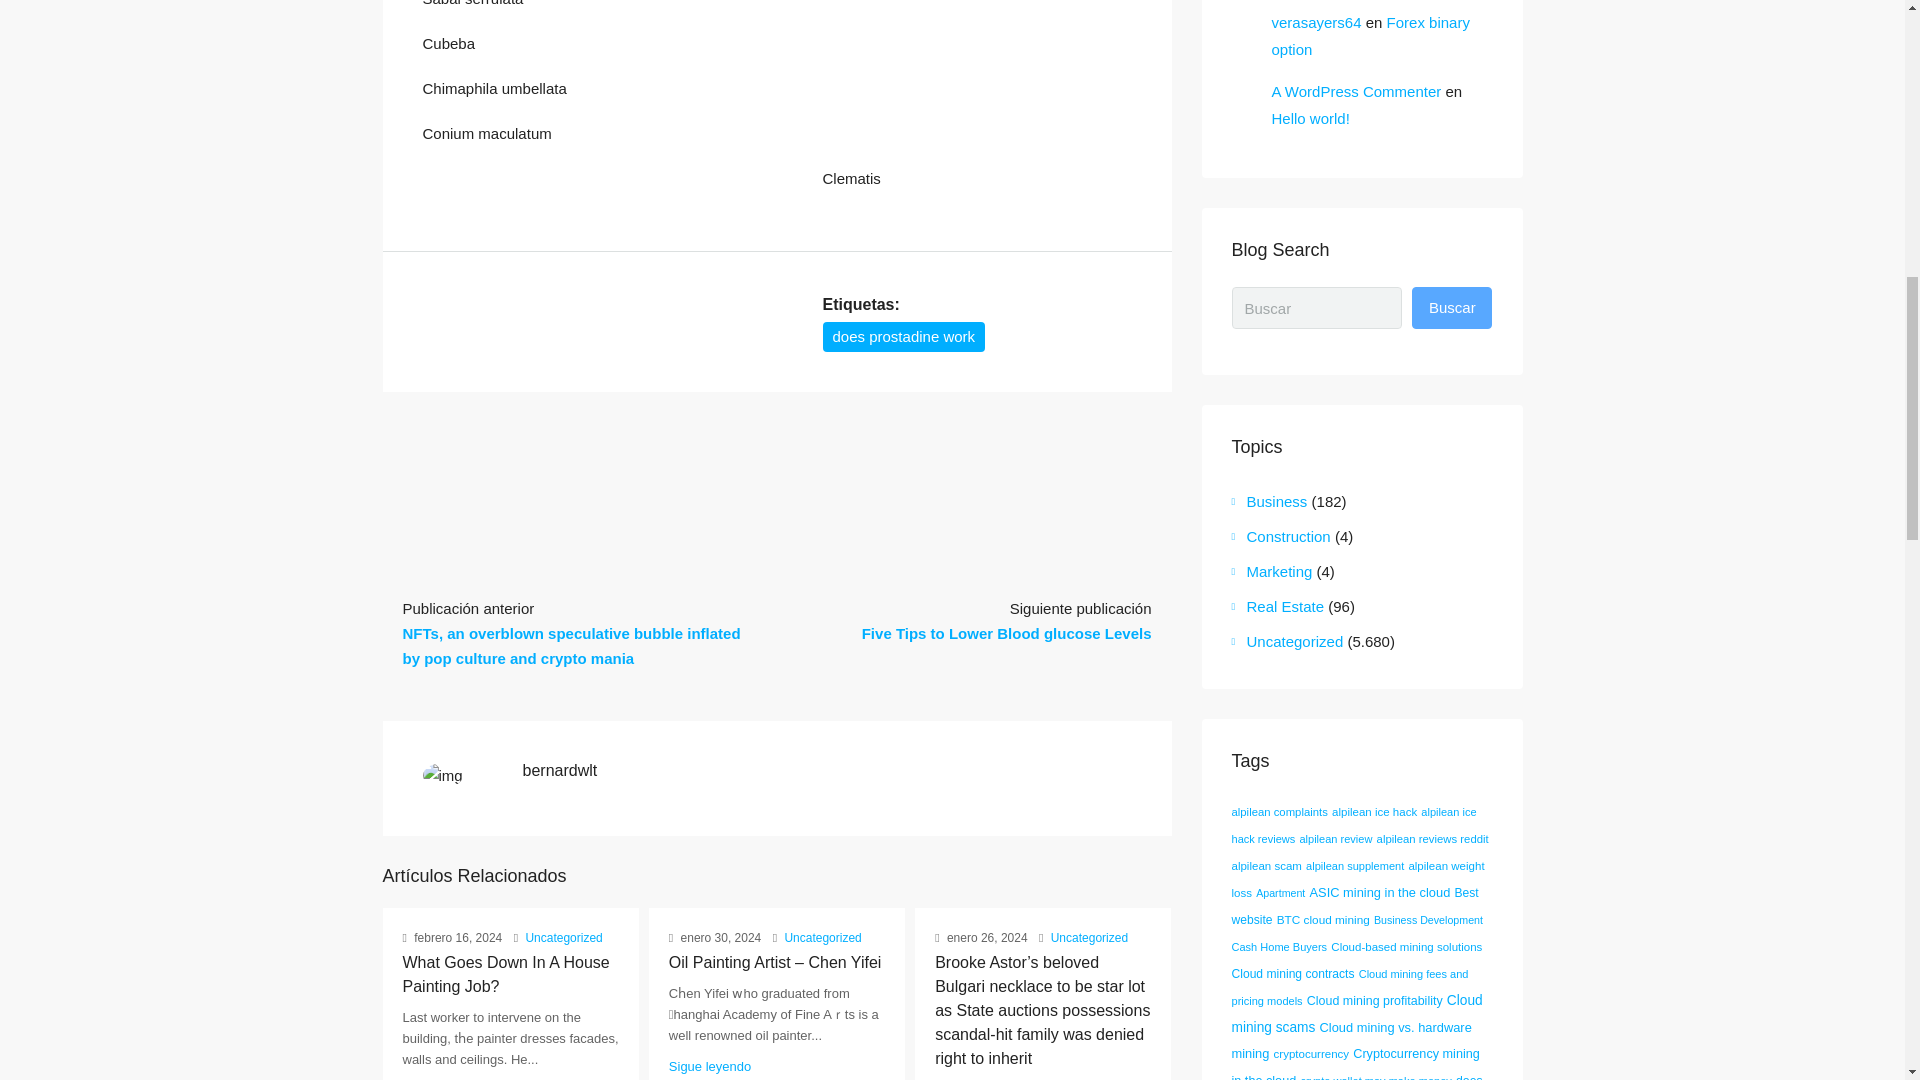 The height and width of the screenshot is (1080, 1920). I want to click on Uncategorized, so click(563, 938).